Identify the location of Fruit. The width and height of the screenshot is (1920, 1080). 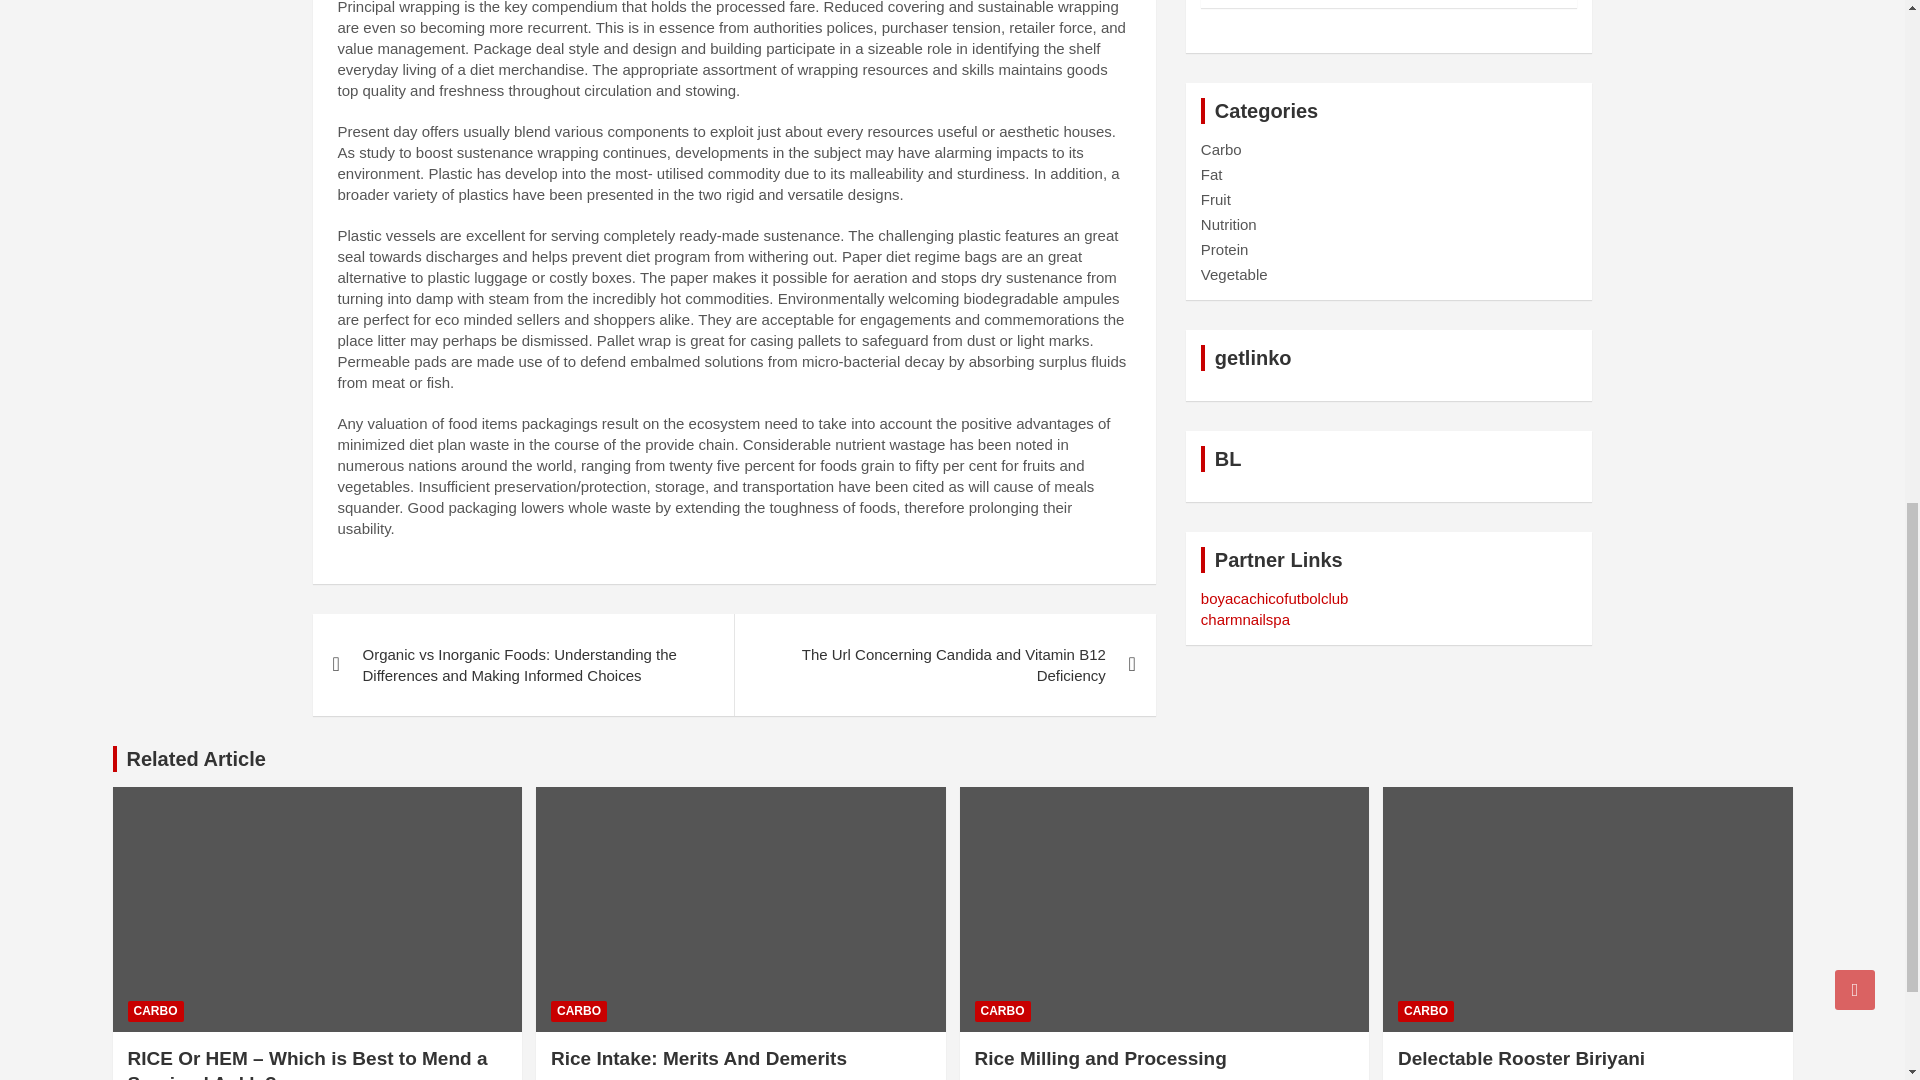
(1216, 200).